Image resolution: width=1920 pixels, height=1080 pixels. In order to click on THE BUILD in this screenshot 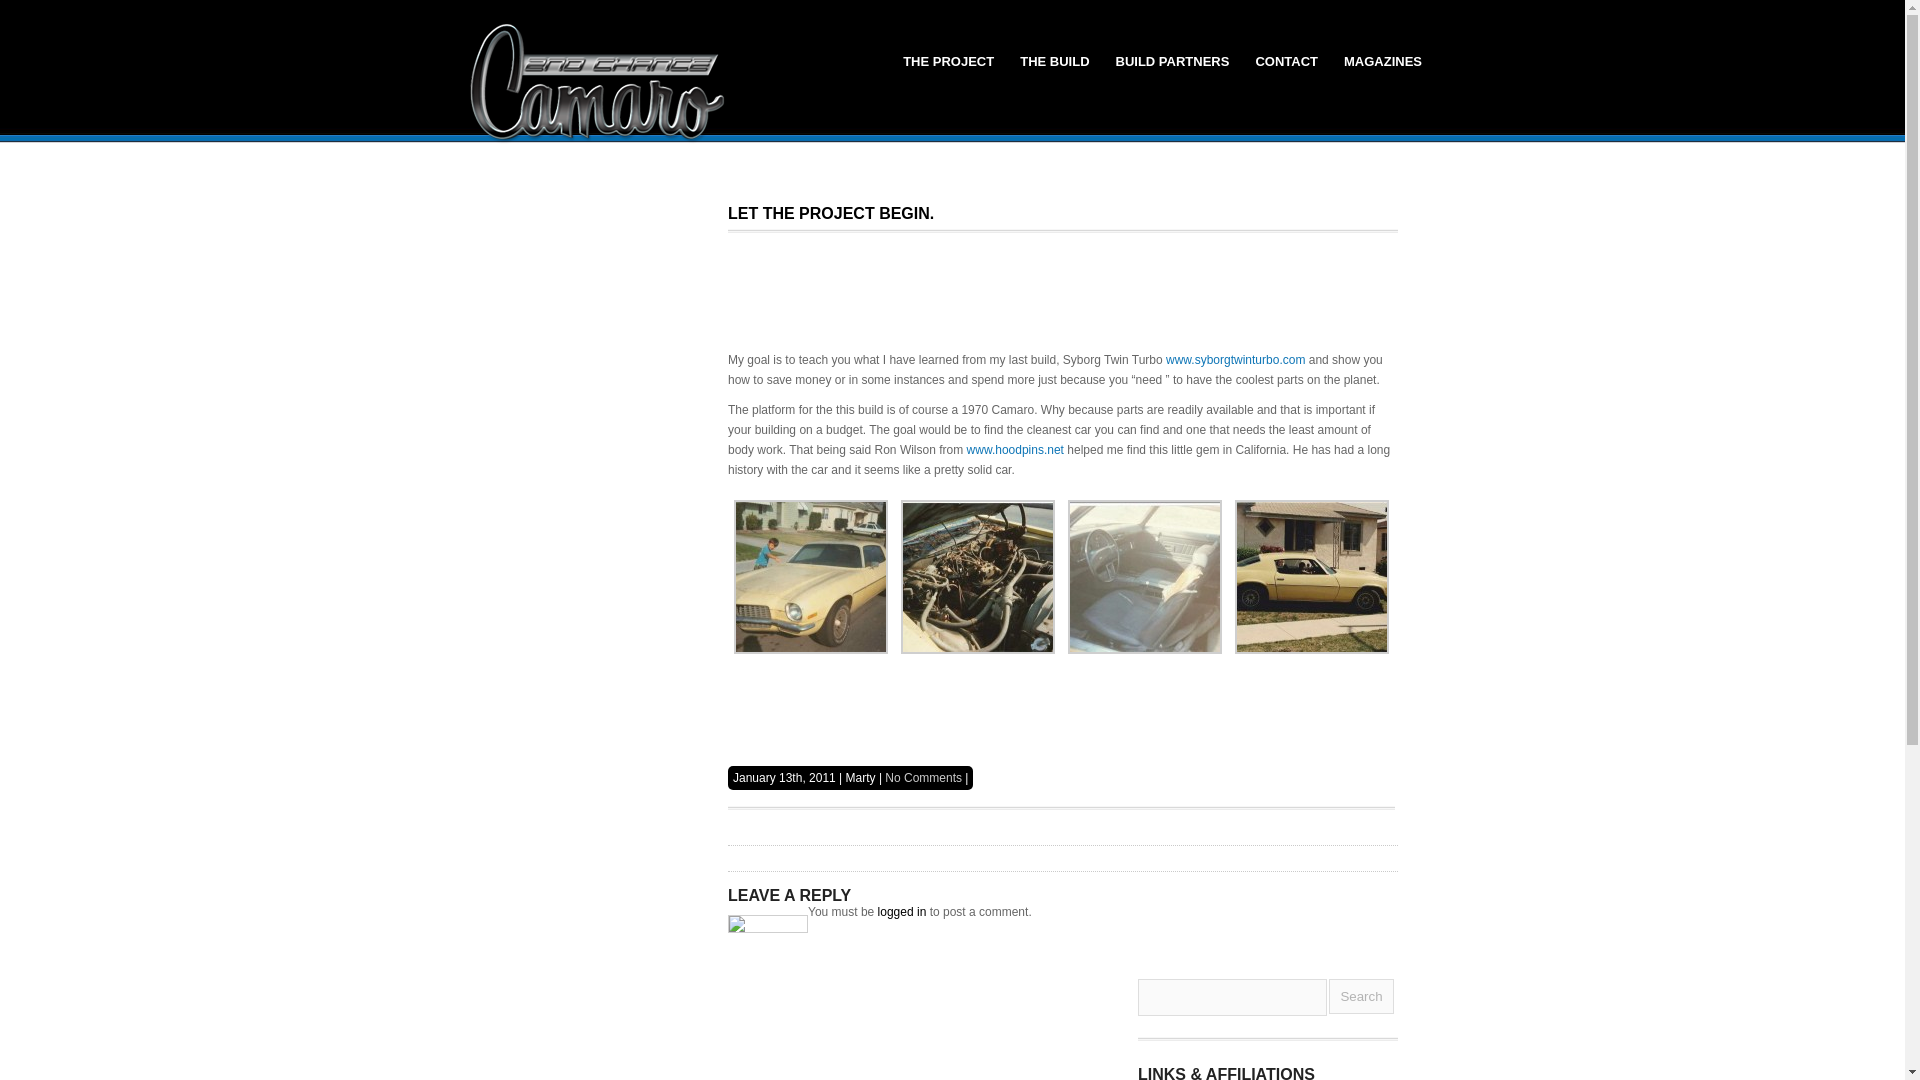, I will do `click(1054, 61)`.